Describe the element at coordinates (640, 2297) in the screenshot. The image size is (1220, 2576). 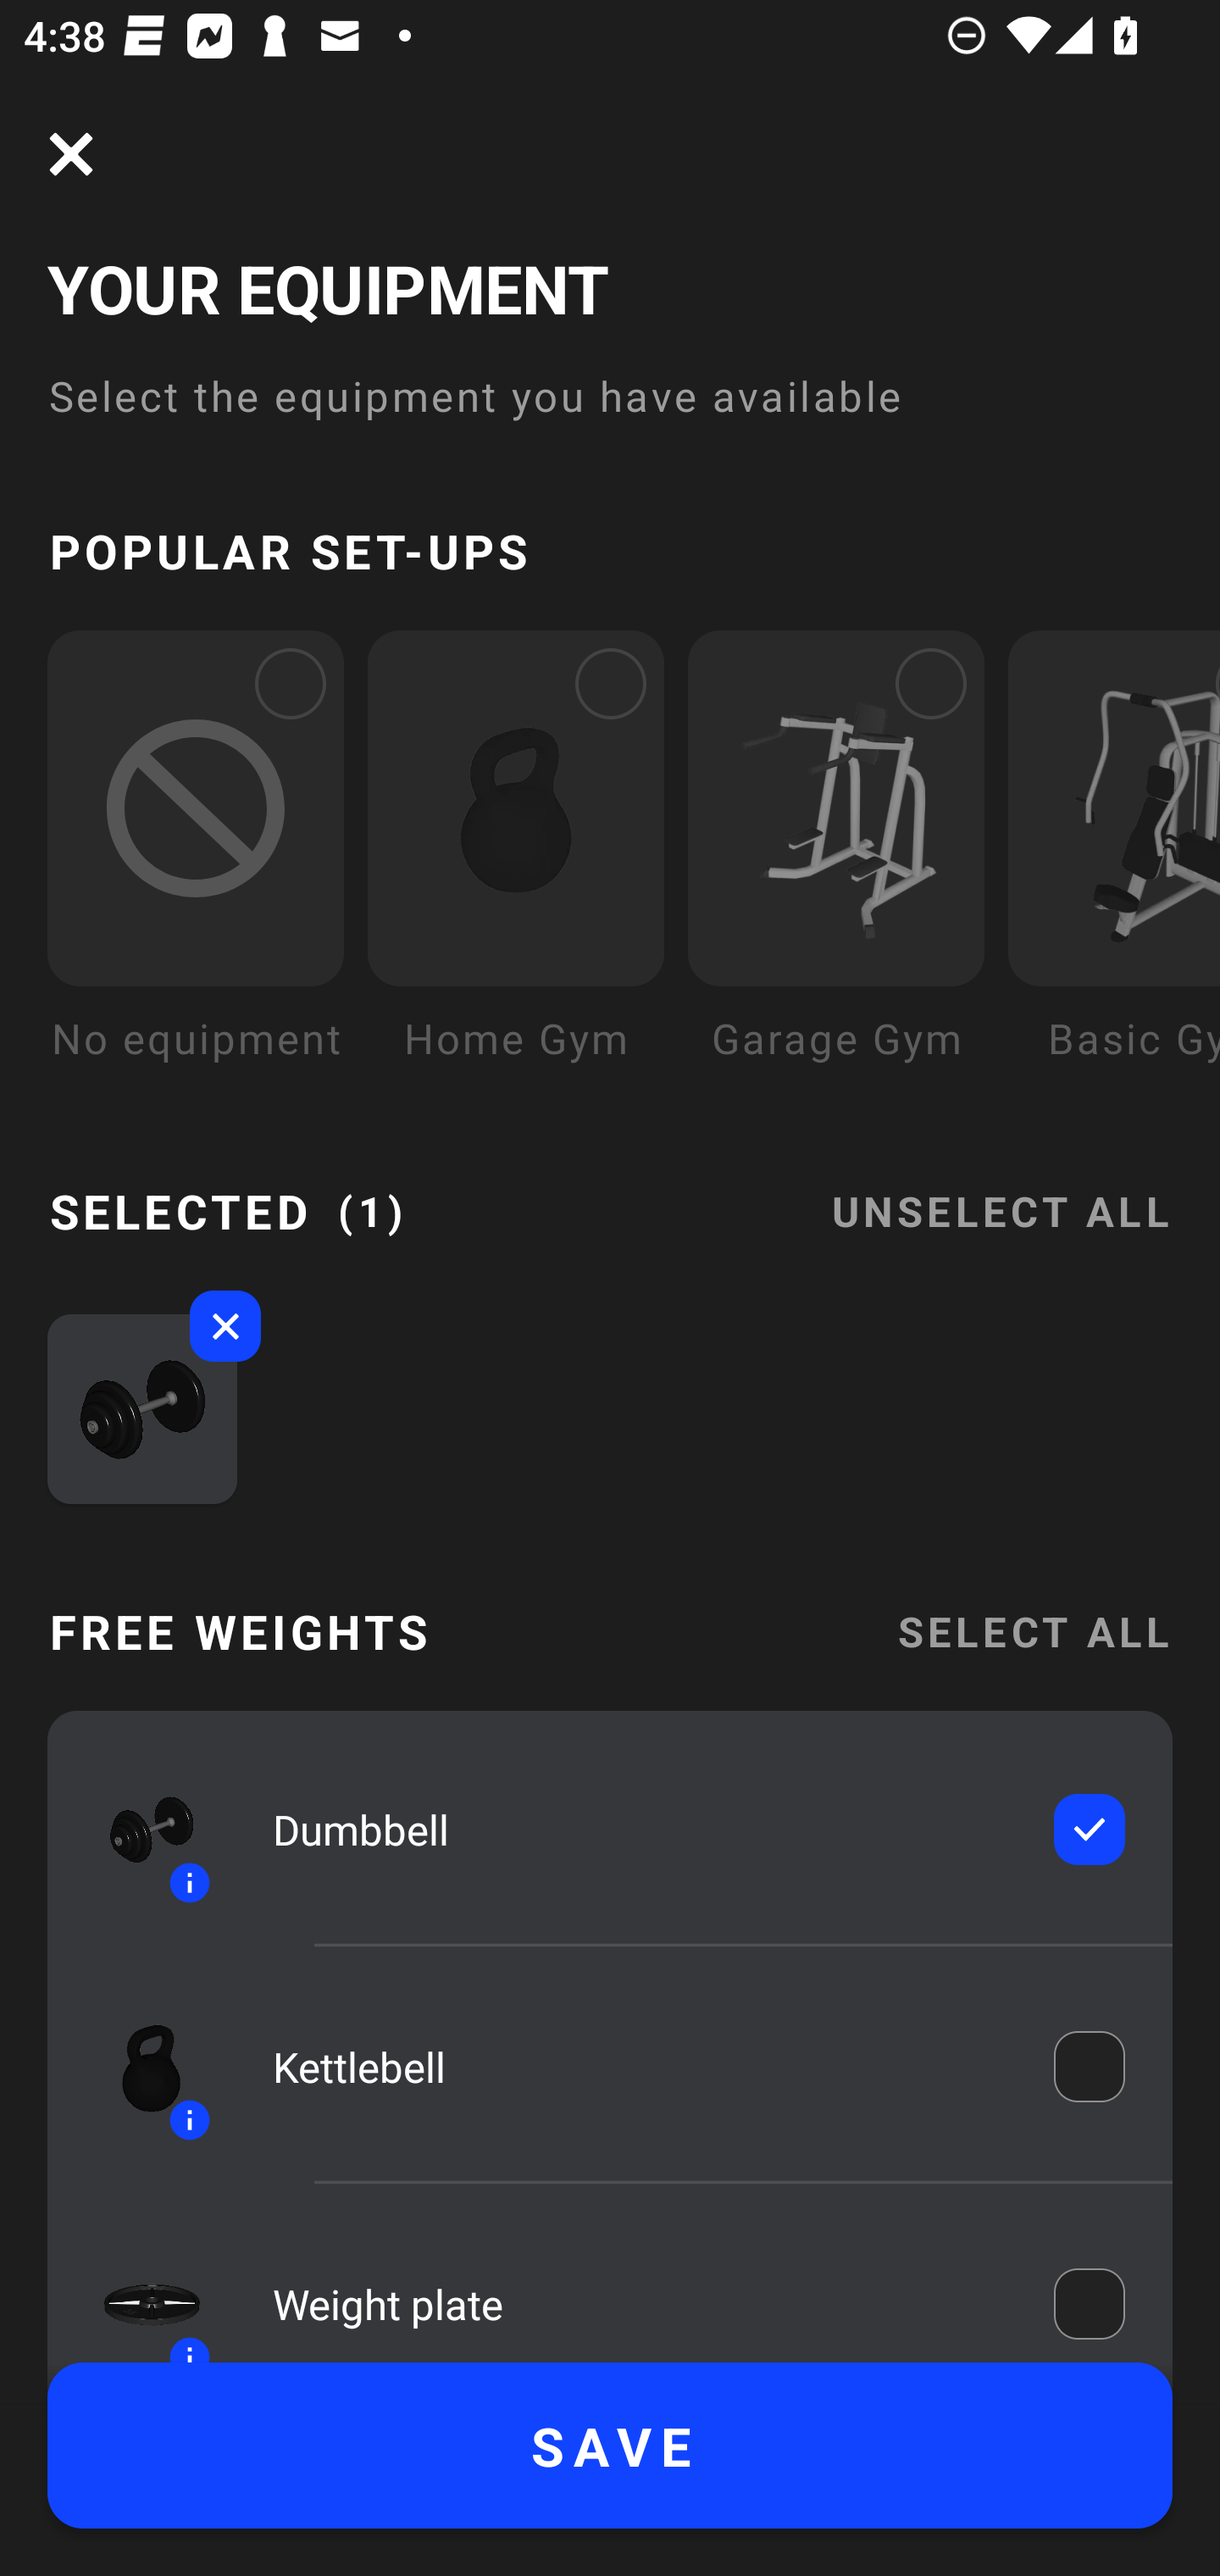
I see `Weight plate` at that location.